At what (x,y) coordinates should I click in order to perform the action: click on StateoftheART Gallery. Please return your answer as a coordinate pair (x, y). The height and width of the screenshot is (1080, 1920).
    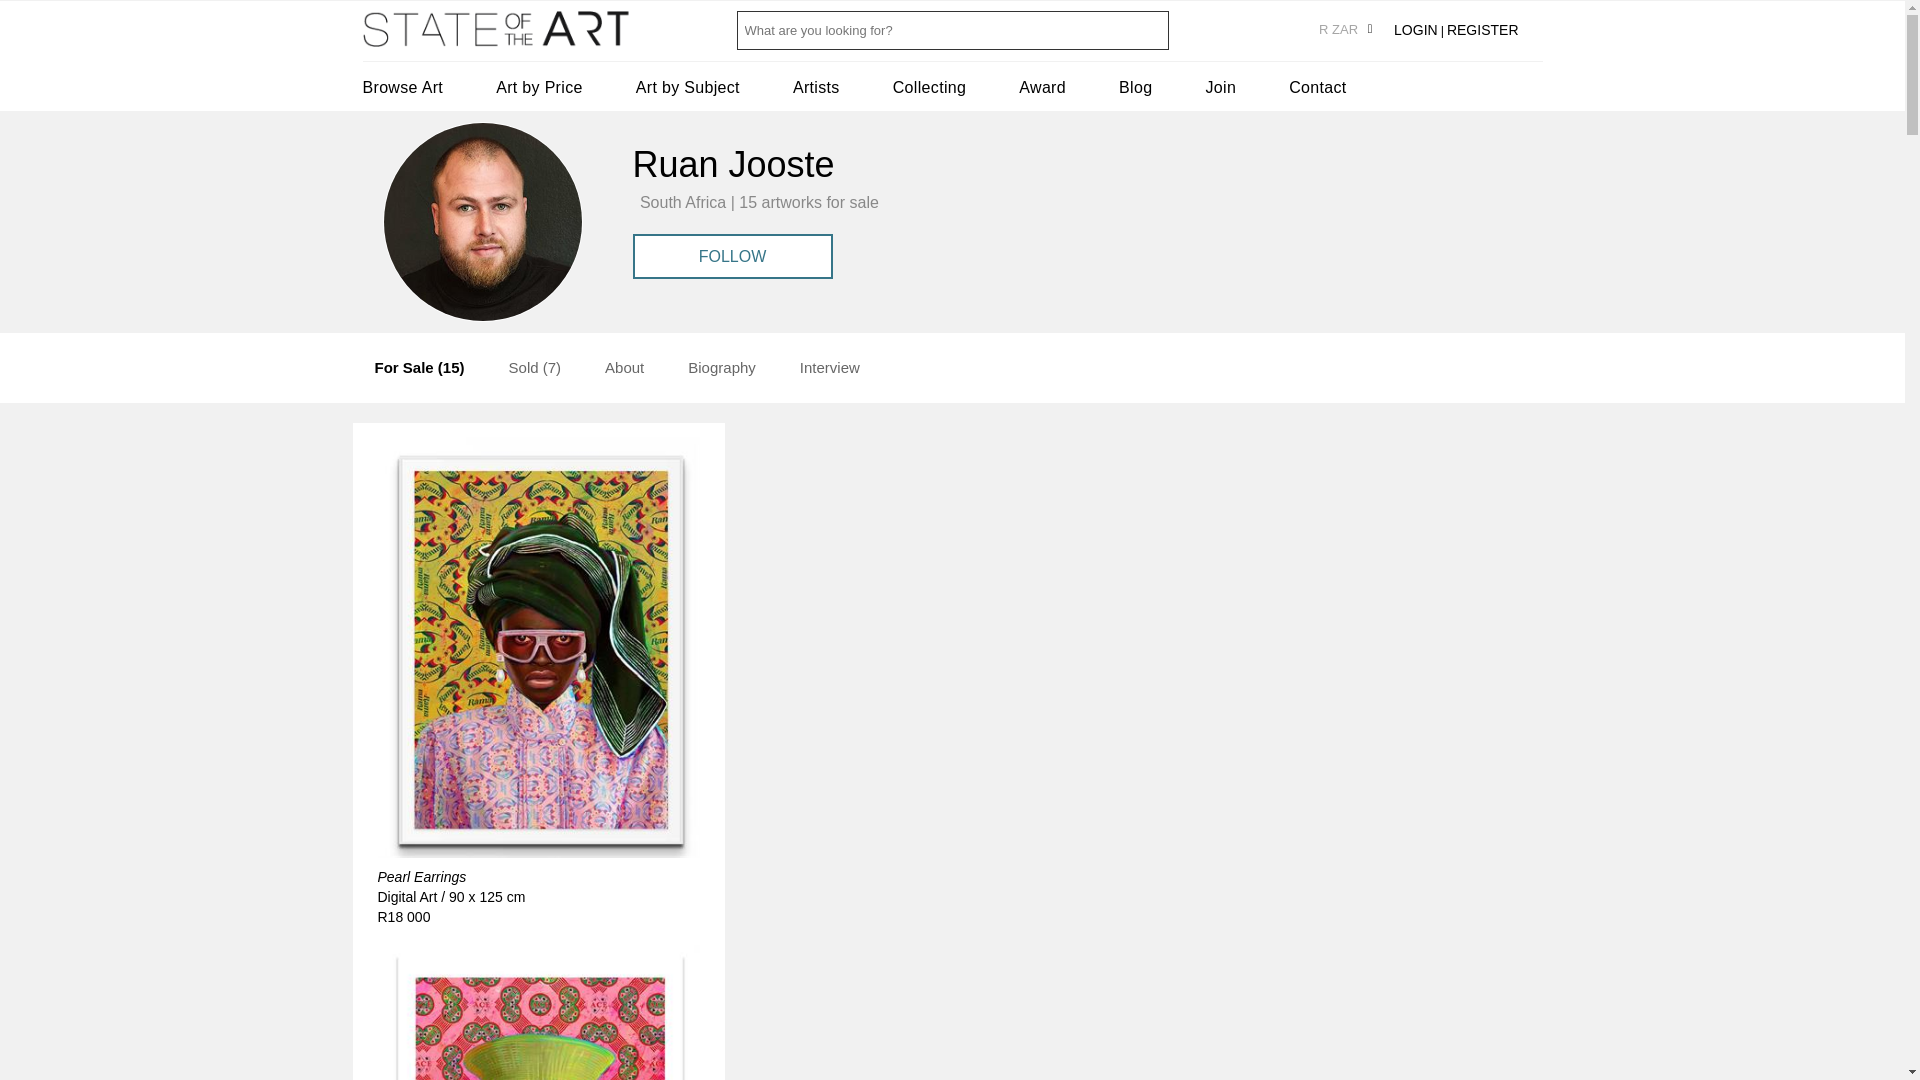
    Looking at the image, I should click on (496, 35).